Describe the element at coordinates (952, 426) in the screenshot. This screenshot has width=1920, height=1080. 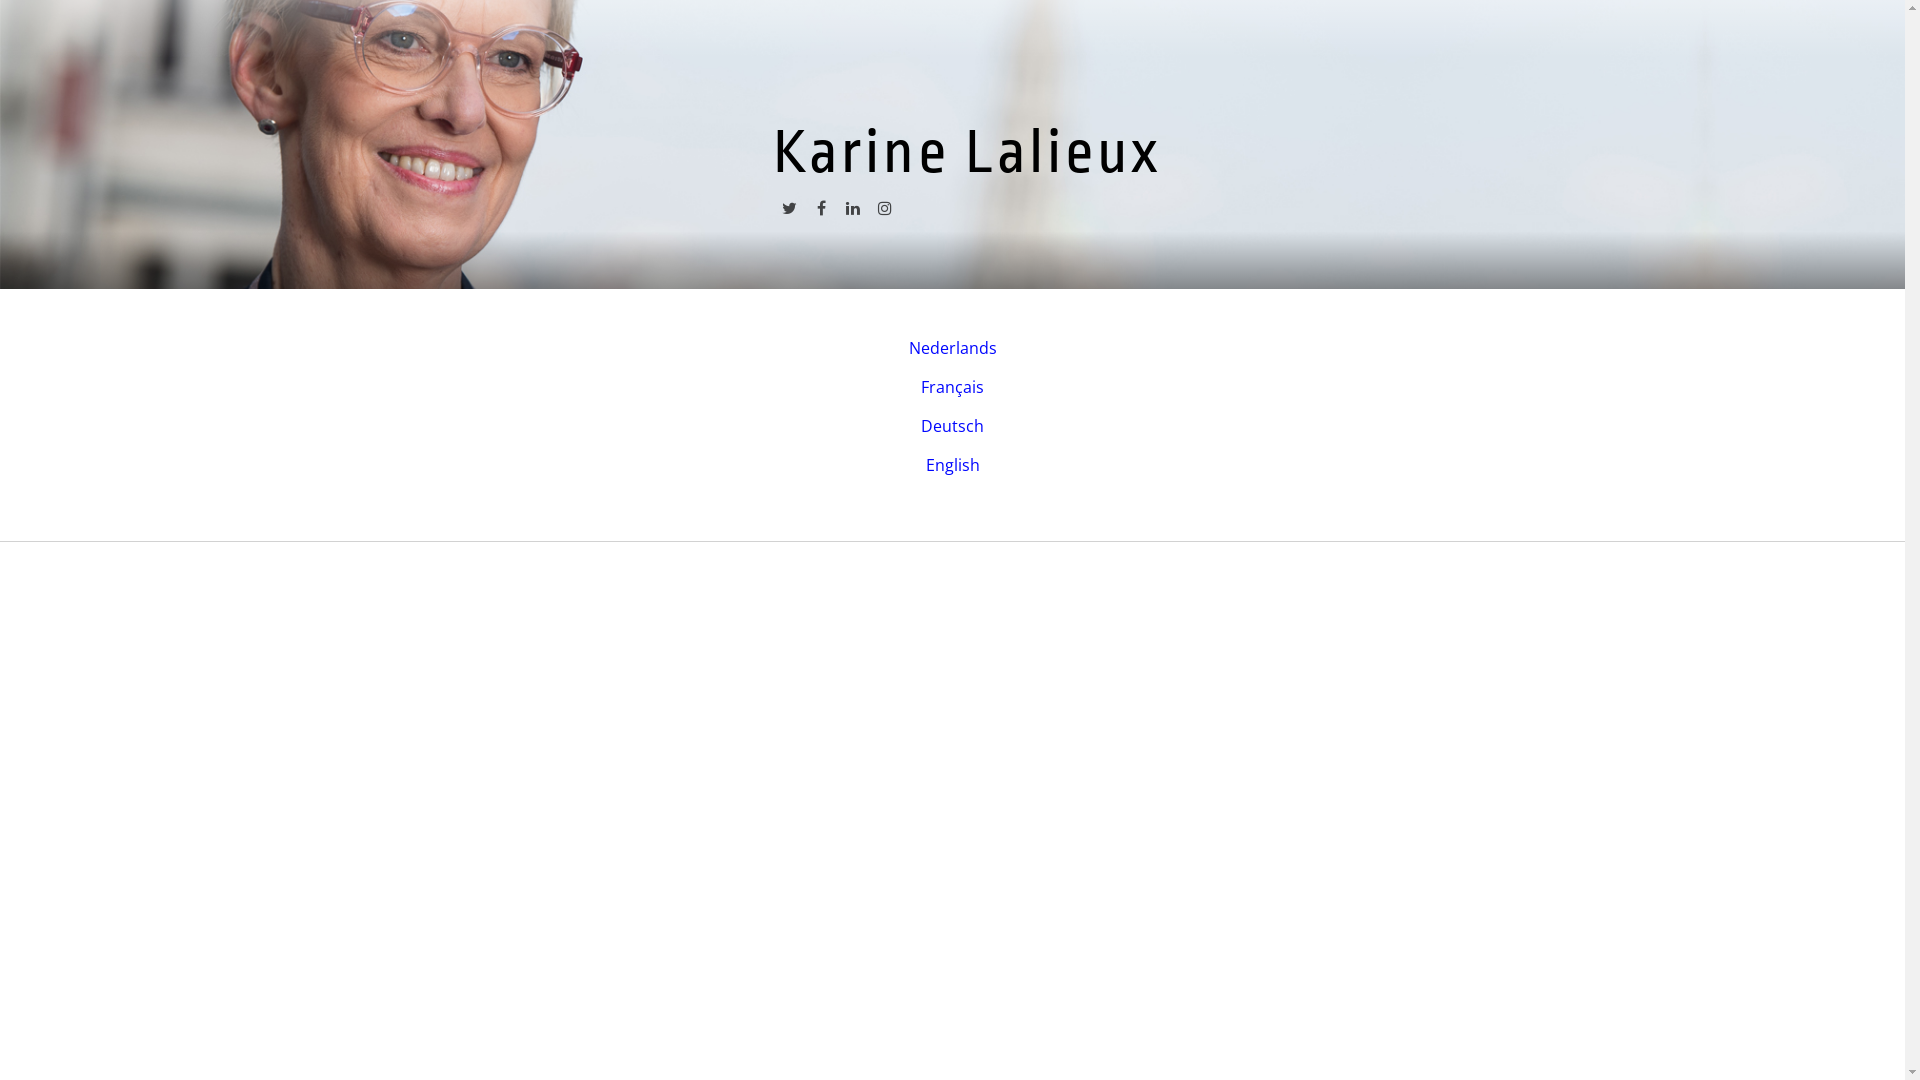
I see `Deutsch` at that location.